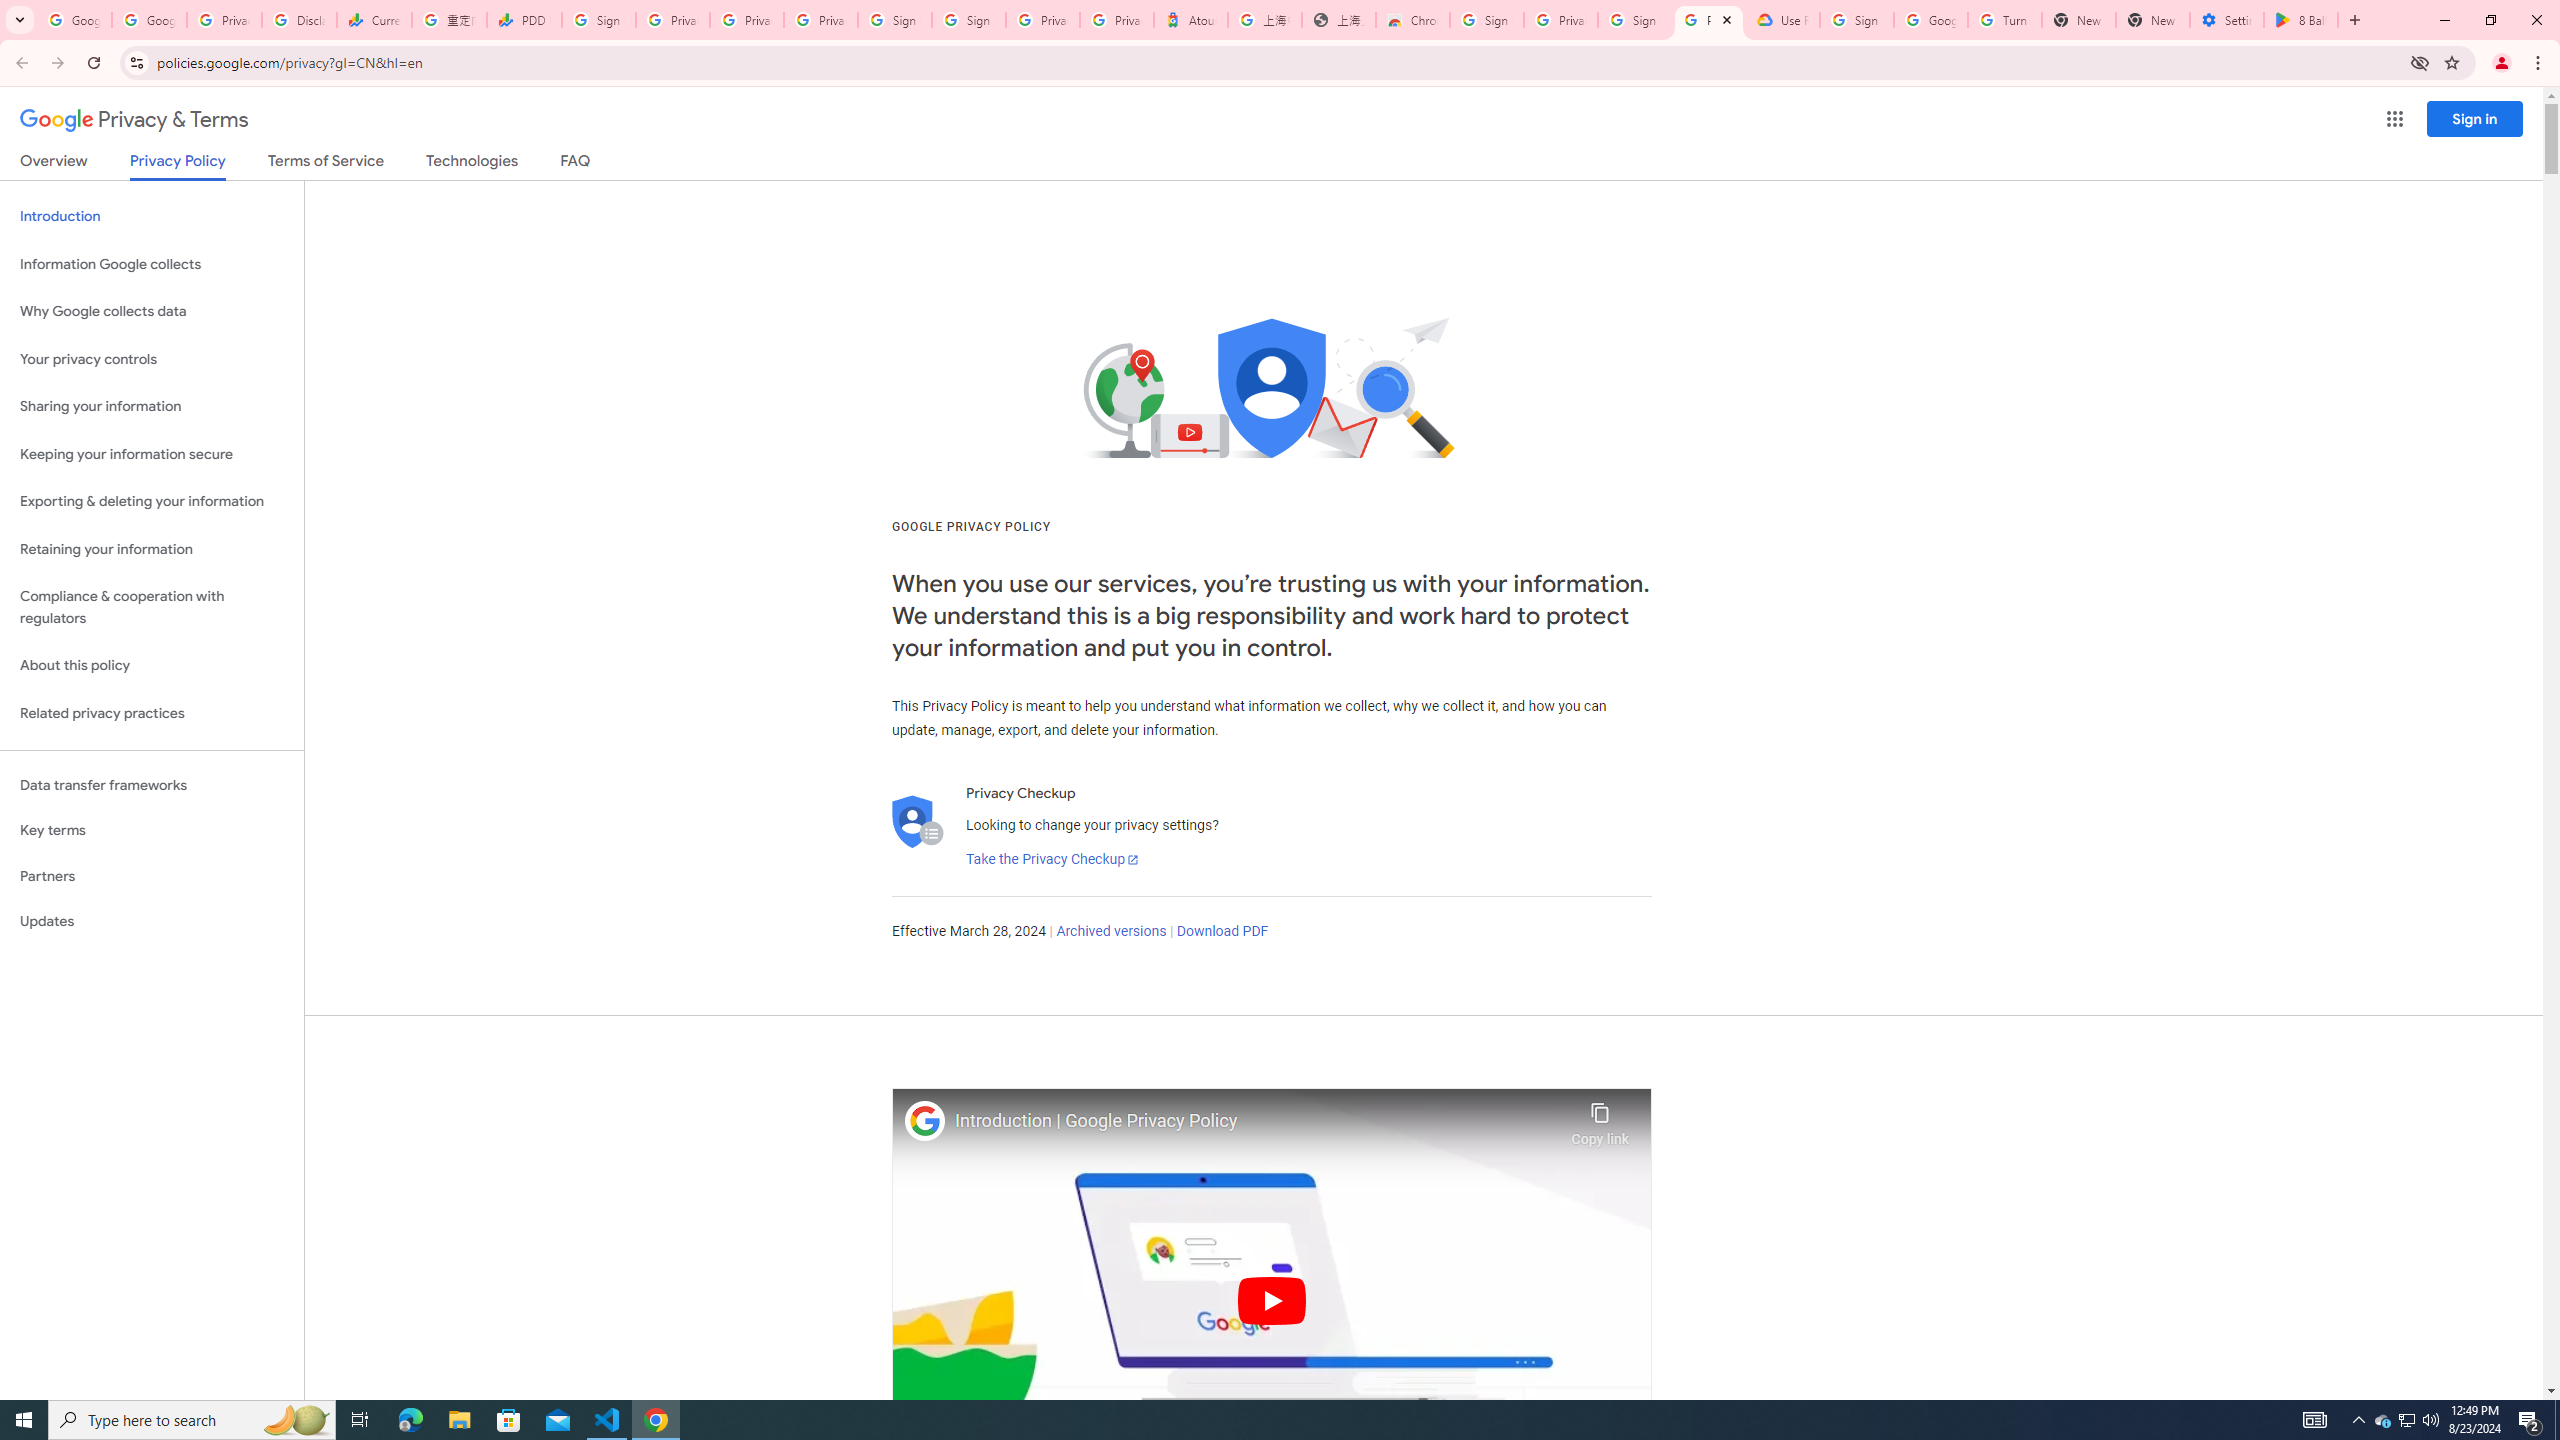 The image size is (2560, 1440). Describe the element at coordinates (152, 785) in the screenshot. I see `Data transfer frameworks` at that location.